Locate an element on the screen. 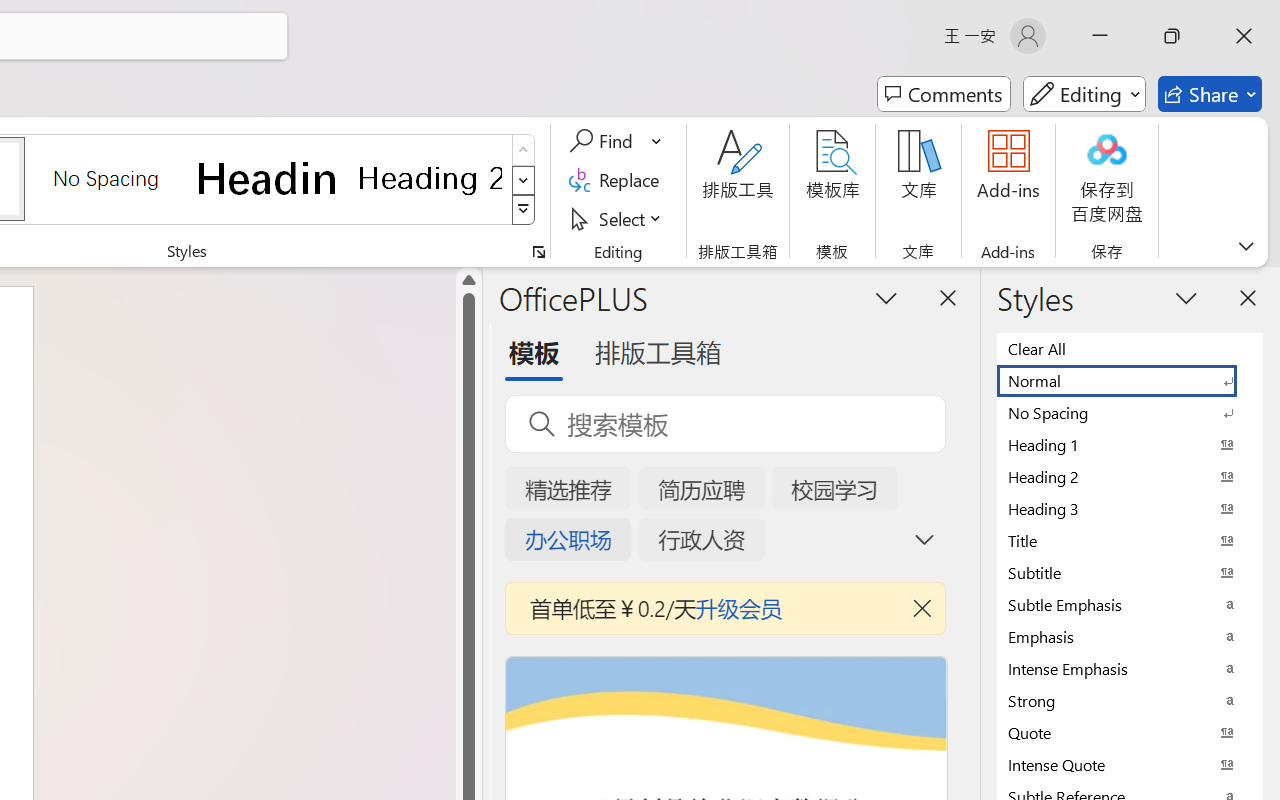 This screenshot has width=1280, height=800. Subtitle is located at coordinates (1130, 572).